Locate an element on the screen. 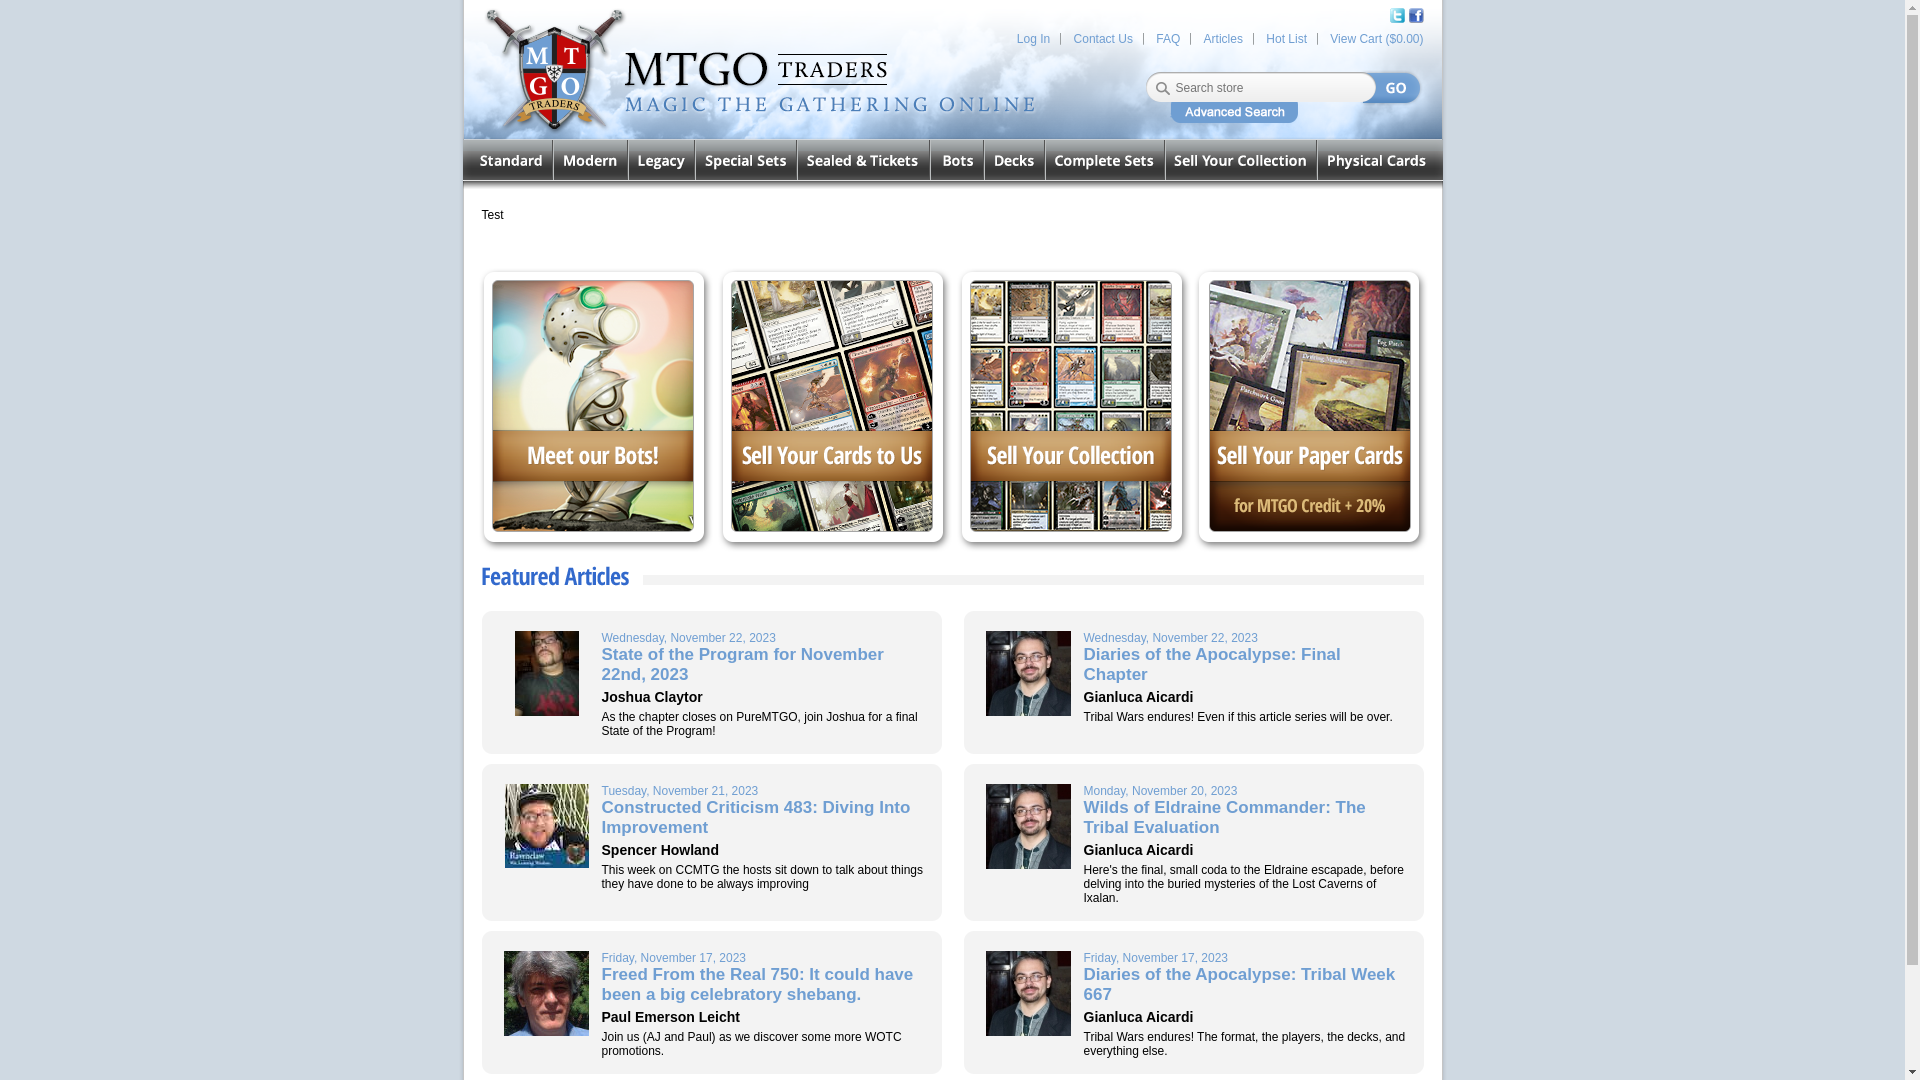 The image size is (1920, 1080). Log In is located at coordinates (1034, 39).